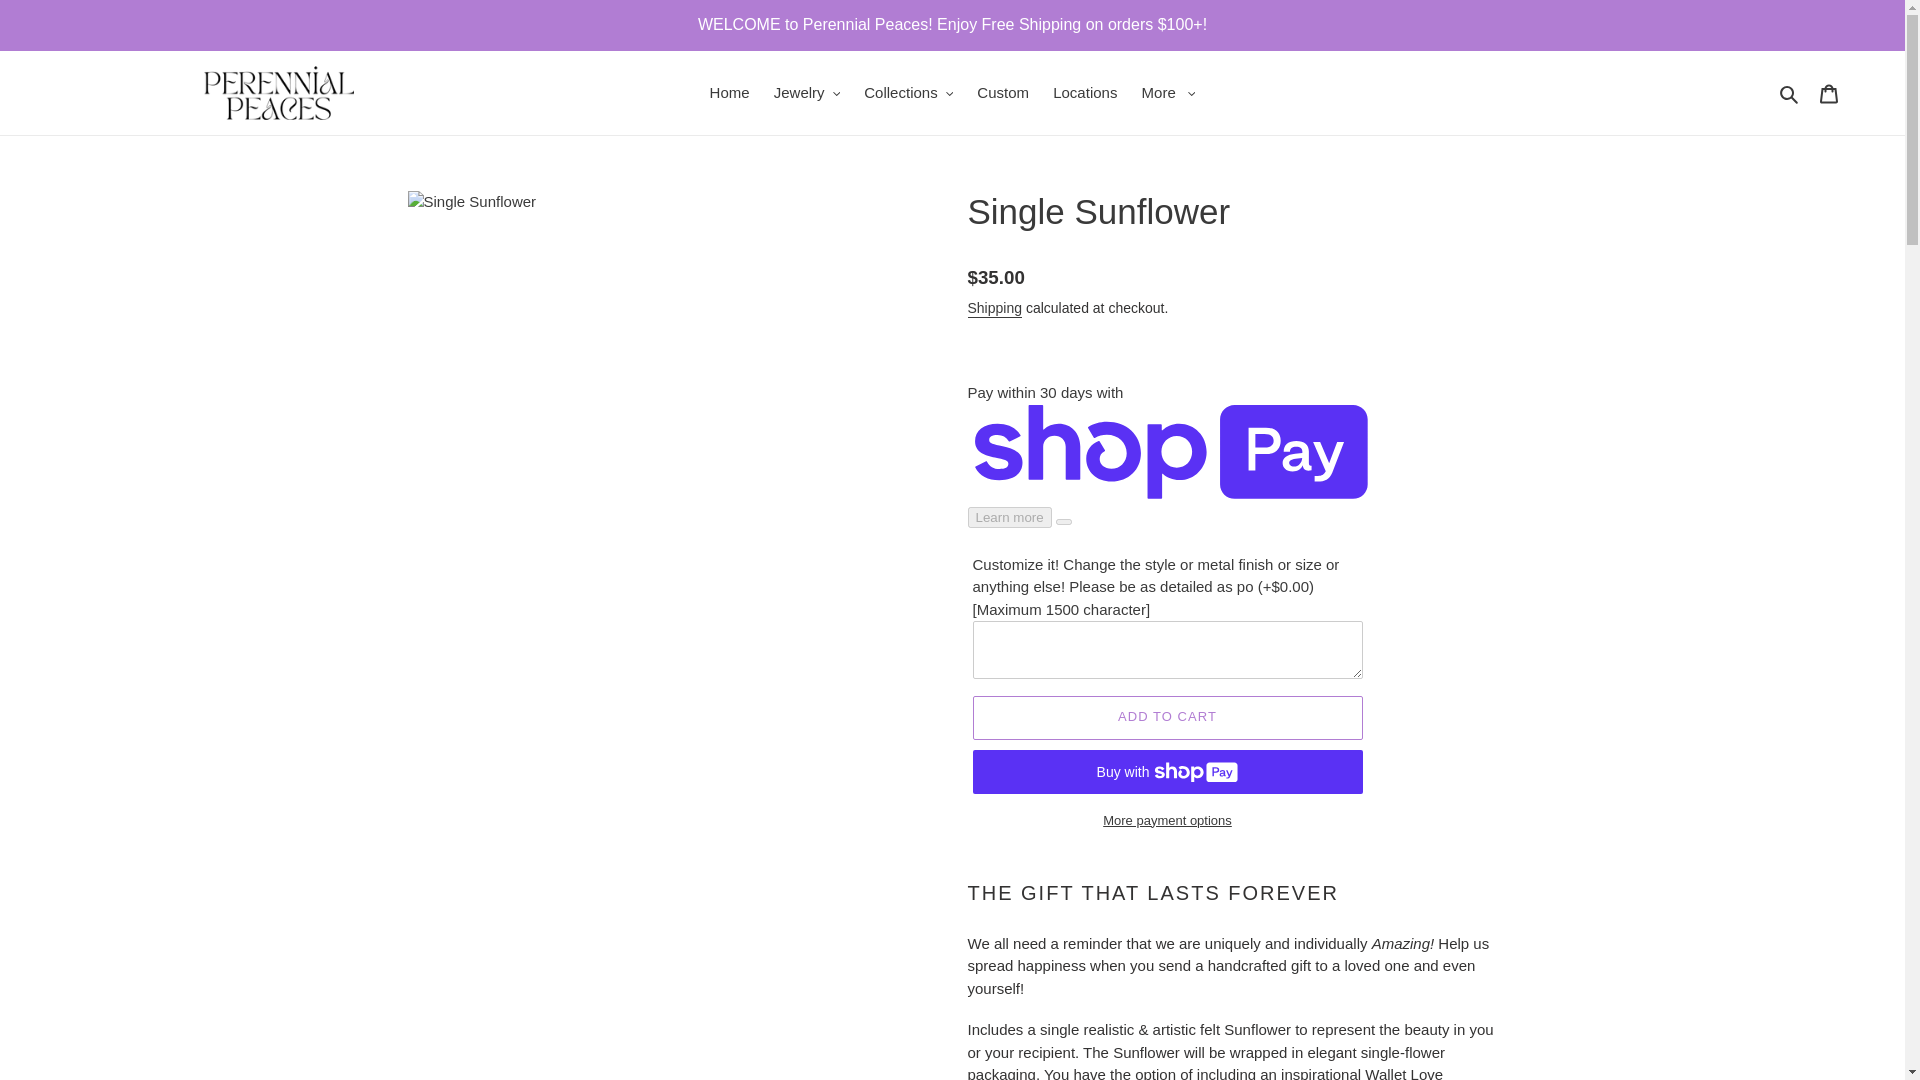 This screenshot has width=1920, height=1080. What do you see at coordinates (1829, 93) in the screenshot?
I see `Cart` at bounding box center [1829, 93].